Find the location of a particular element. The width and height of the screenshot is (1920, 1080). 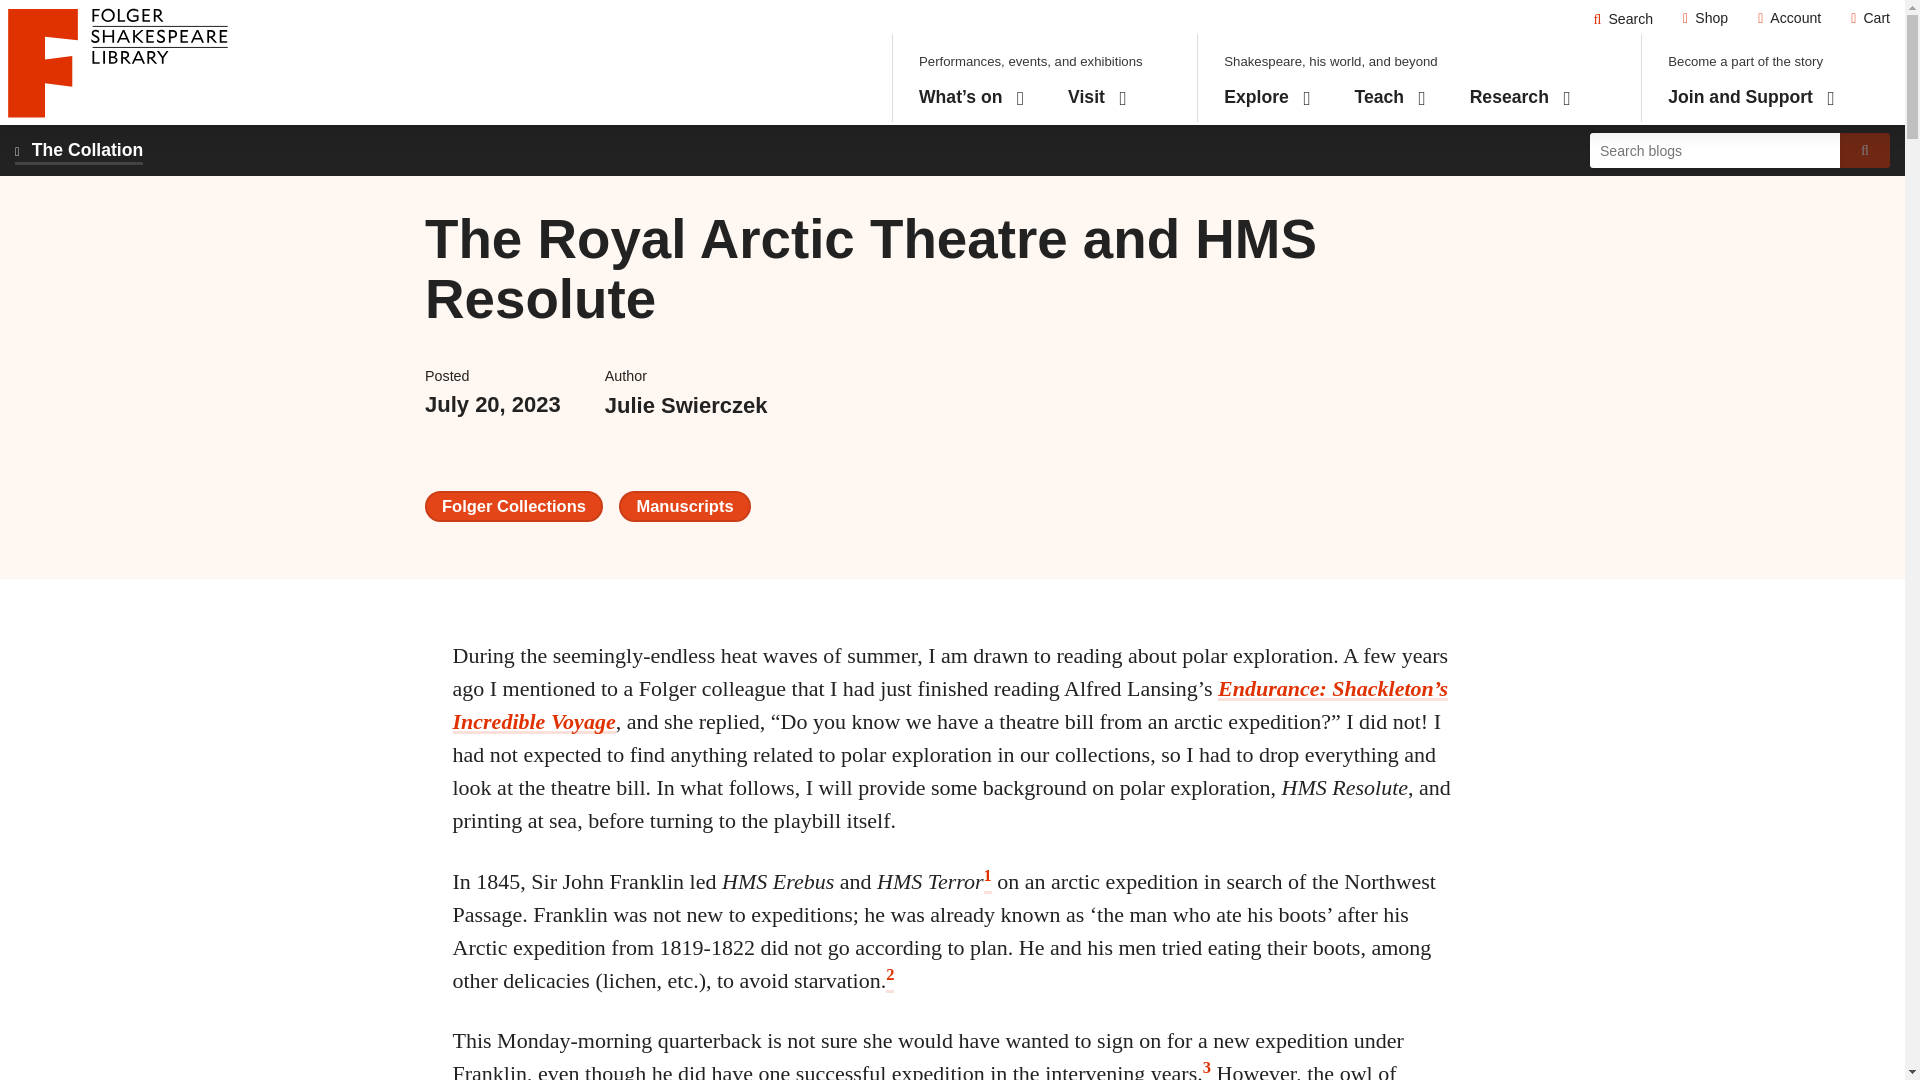

Folger Shakespeare Library - Home is located at coordinates (118, 62).